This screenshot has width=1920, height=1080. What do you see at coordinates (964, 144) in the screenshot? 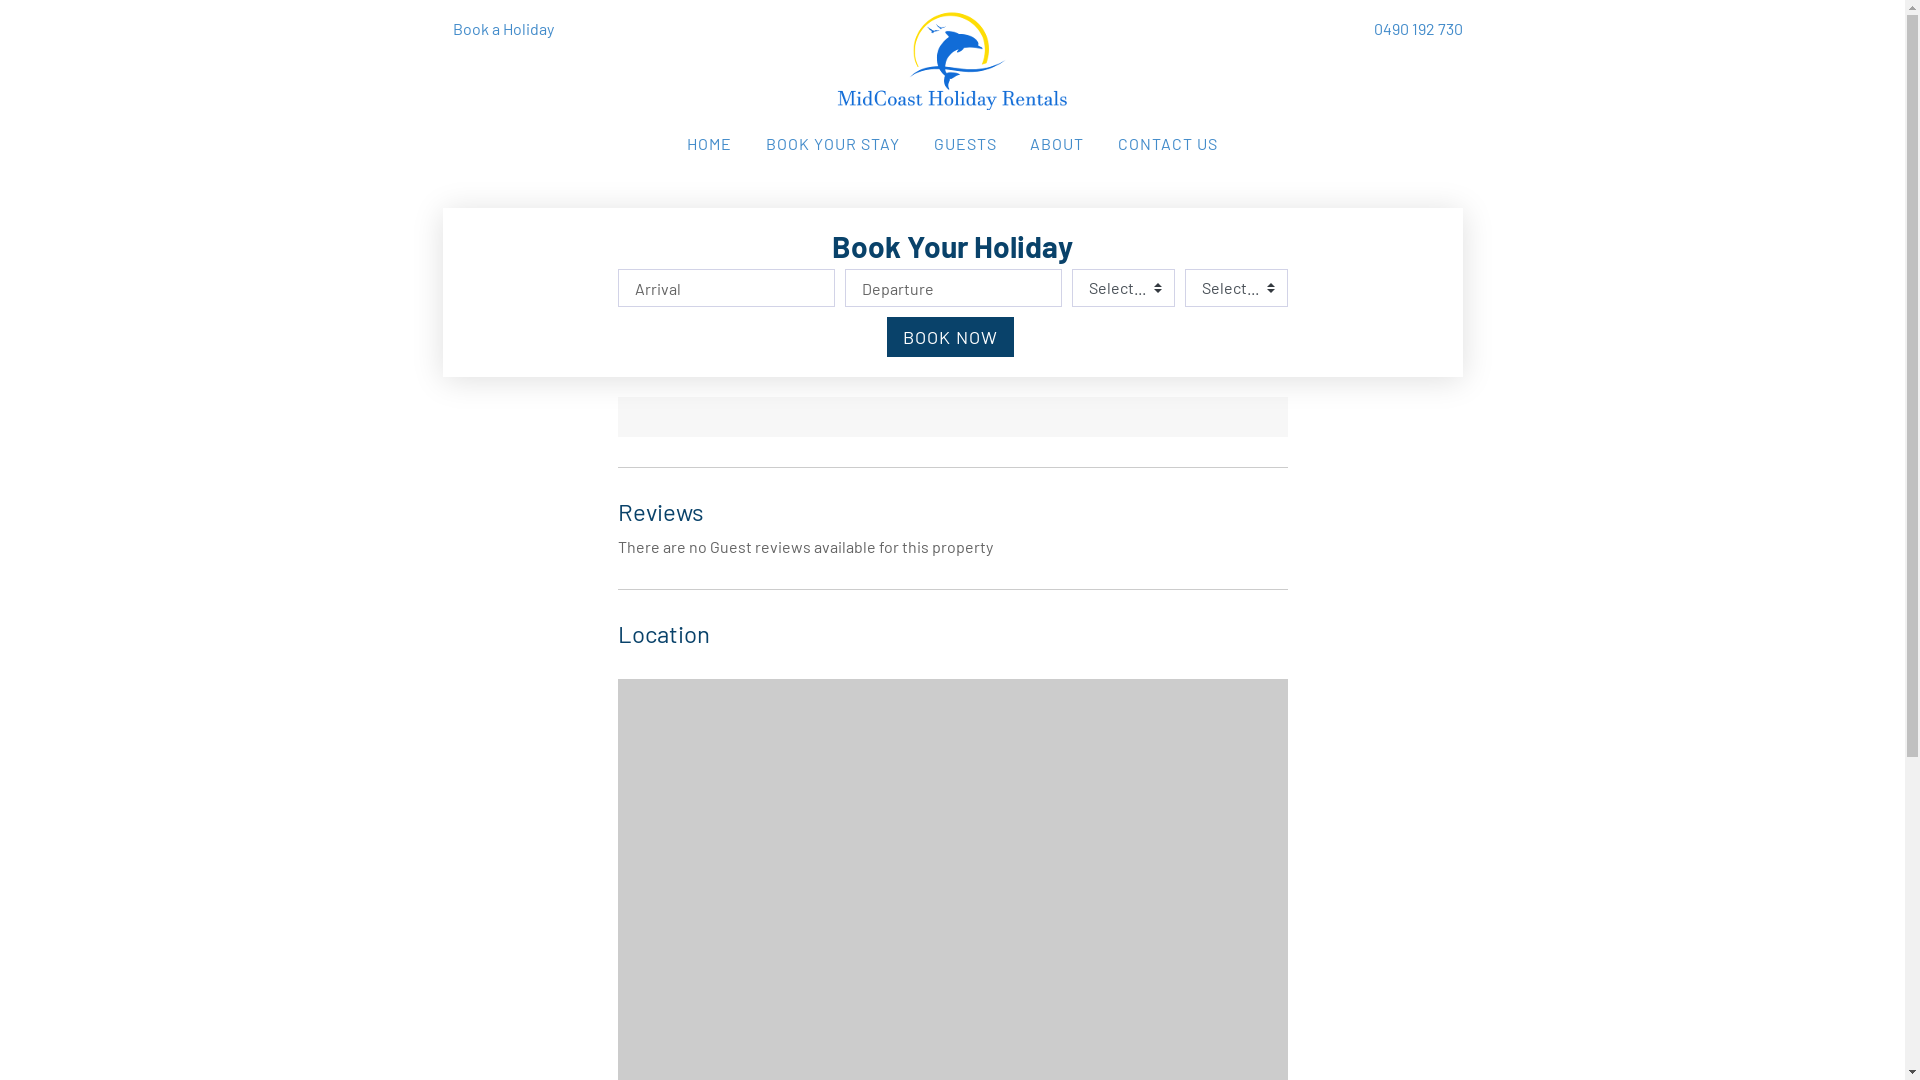
I see `GUESTS` at bounding box center [964, 144].